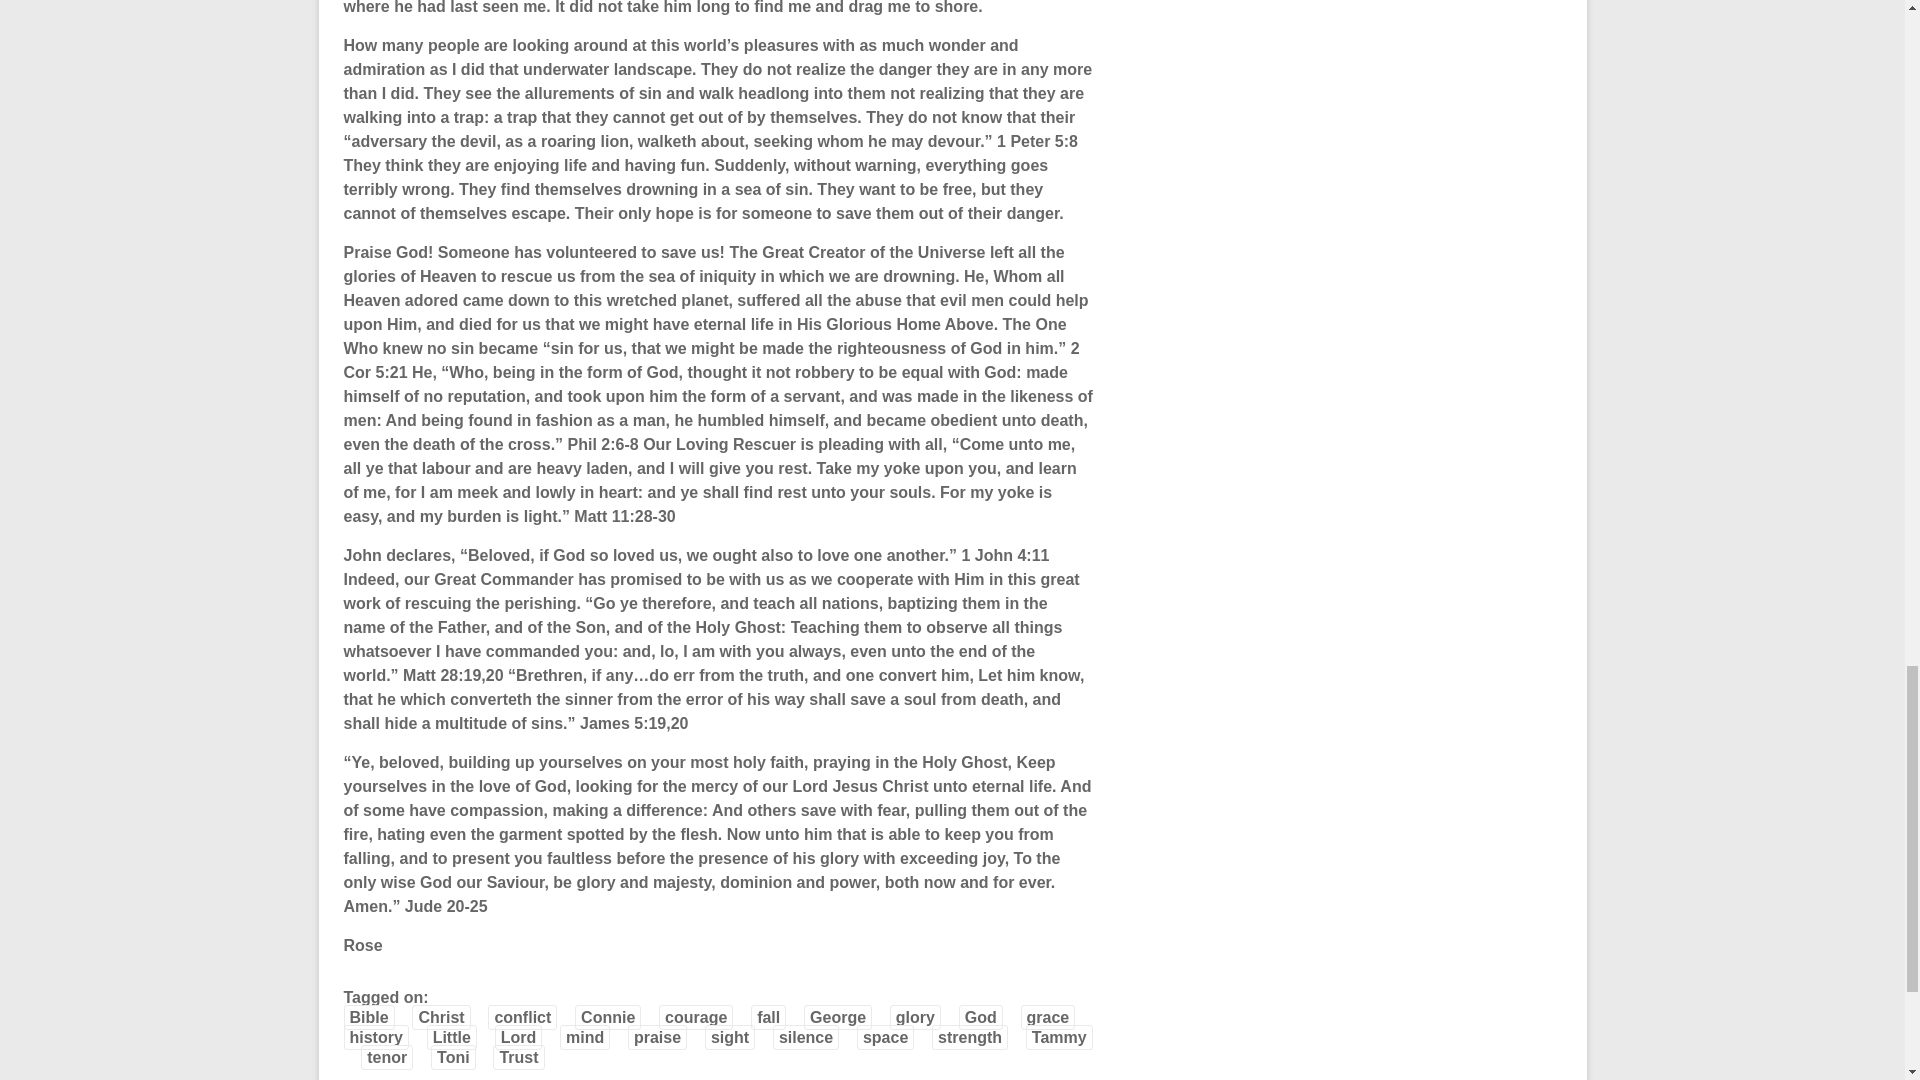  I want to click on courage, so click(696, 1018).